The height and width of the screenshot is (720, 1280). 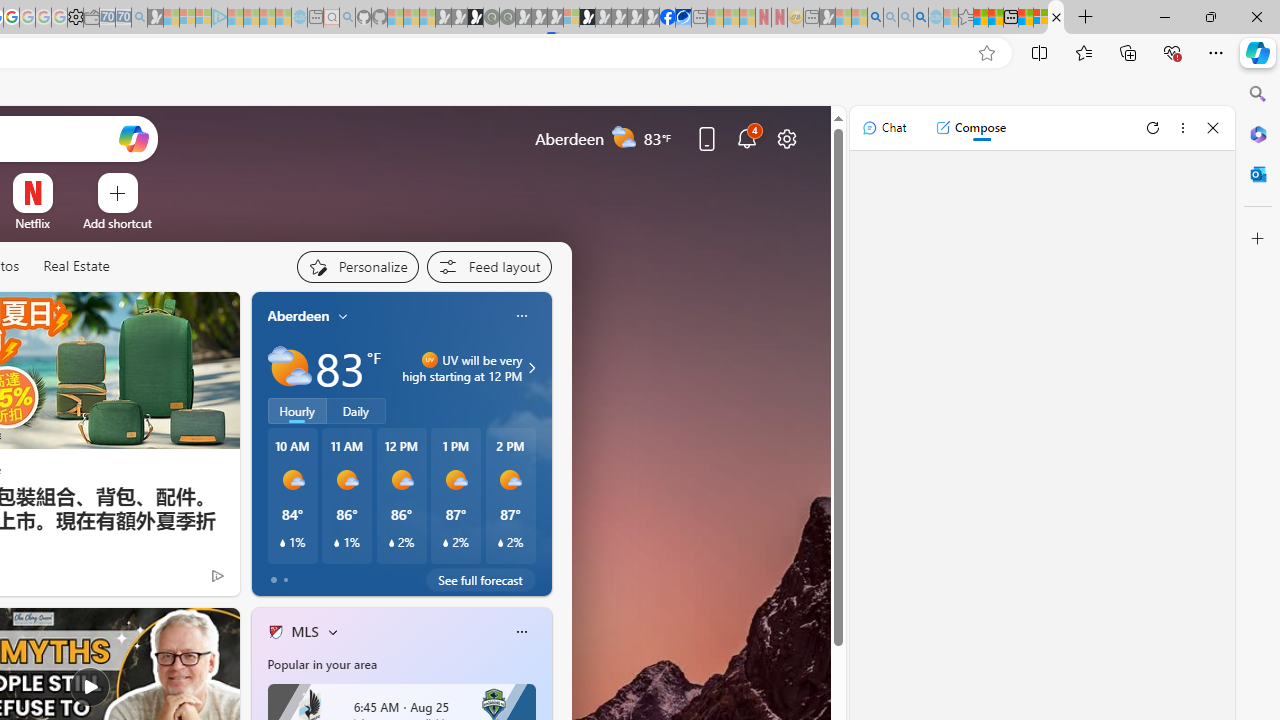 I want to click on My location, so click(x=343, y=316).